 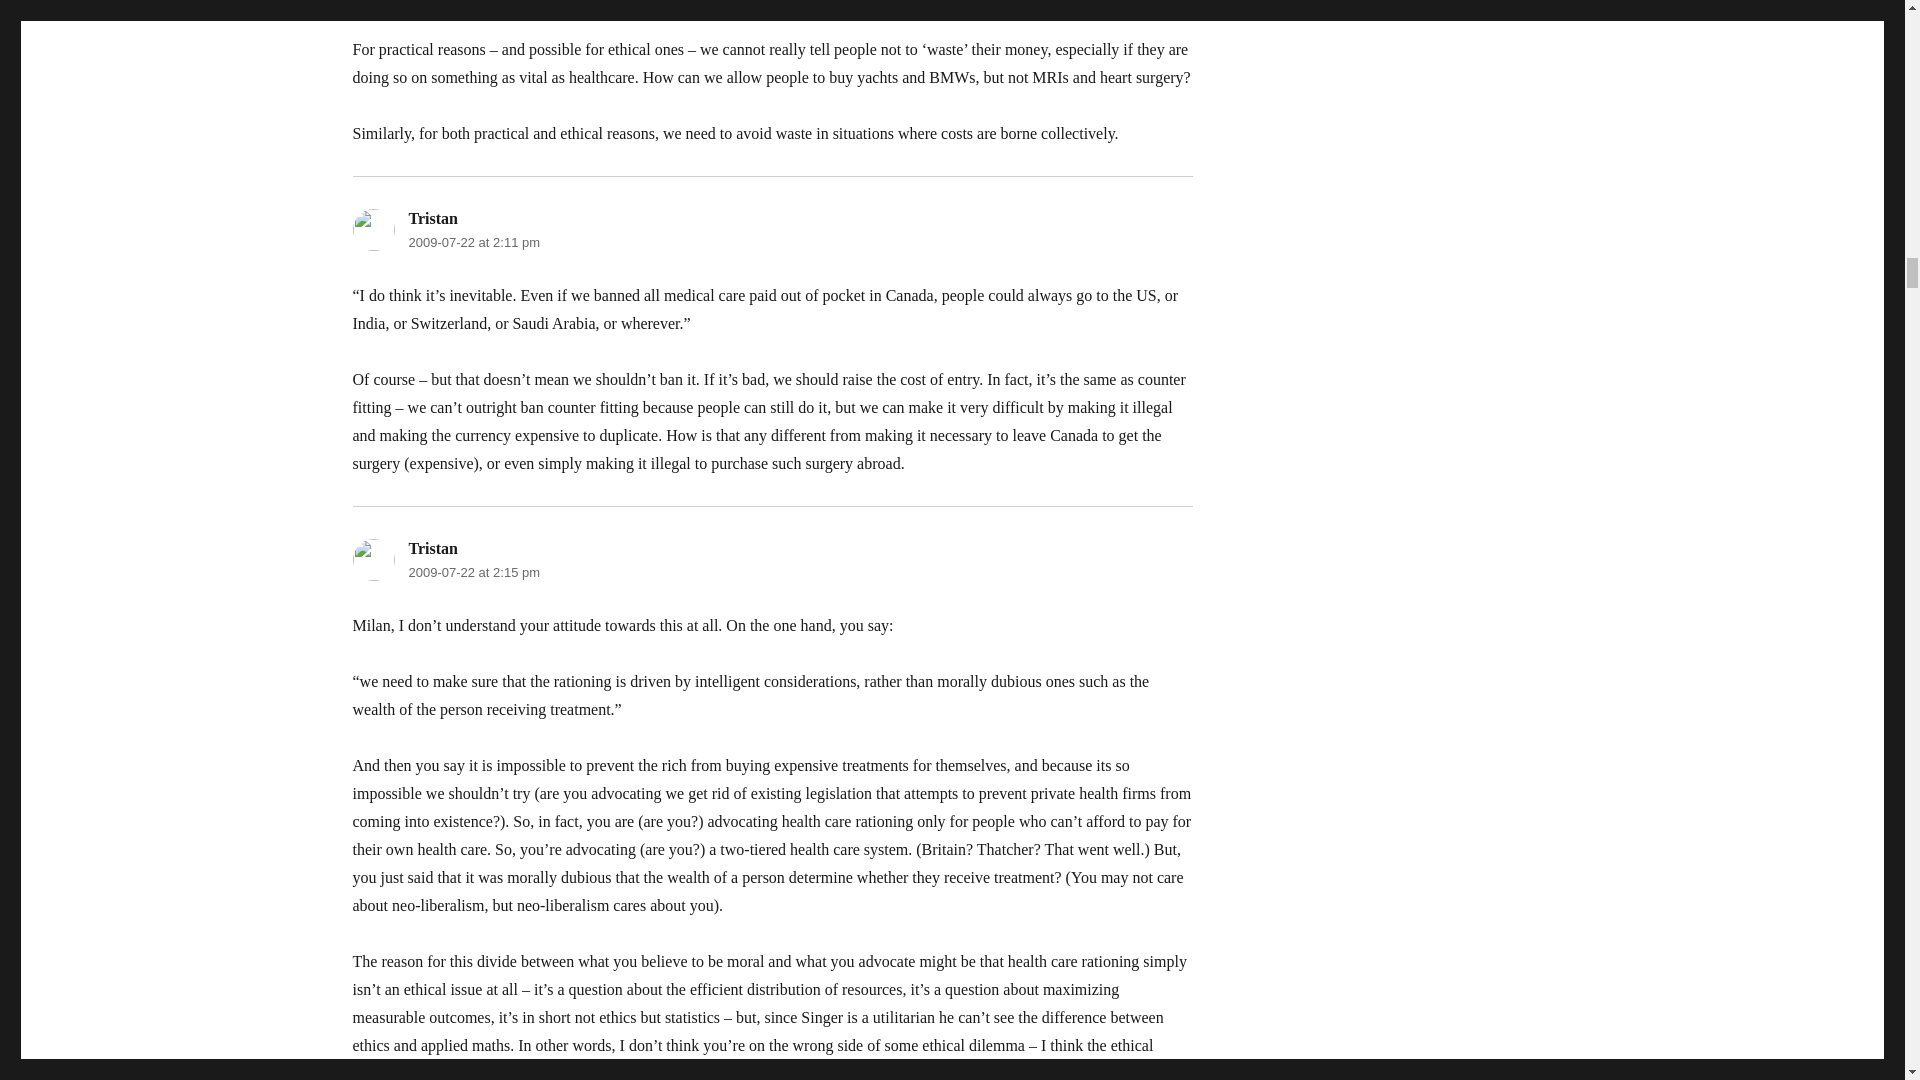 What do you see at coordinates (473, 242) in the screenshot?
I see `2009-07-22 at 2:11 pm` at bounding box center [473, 242].